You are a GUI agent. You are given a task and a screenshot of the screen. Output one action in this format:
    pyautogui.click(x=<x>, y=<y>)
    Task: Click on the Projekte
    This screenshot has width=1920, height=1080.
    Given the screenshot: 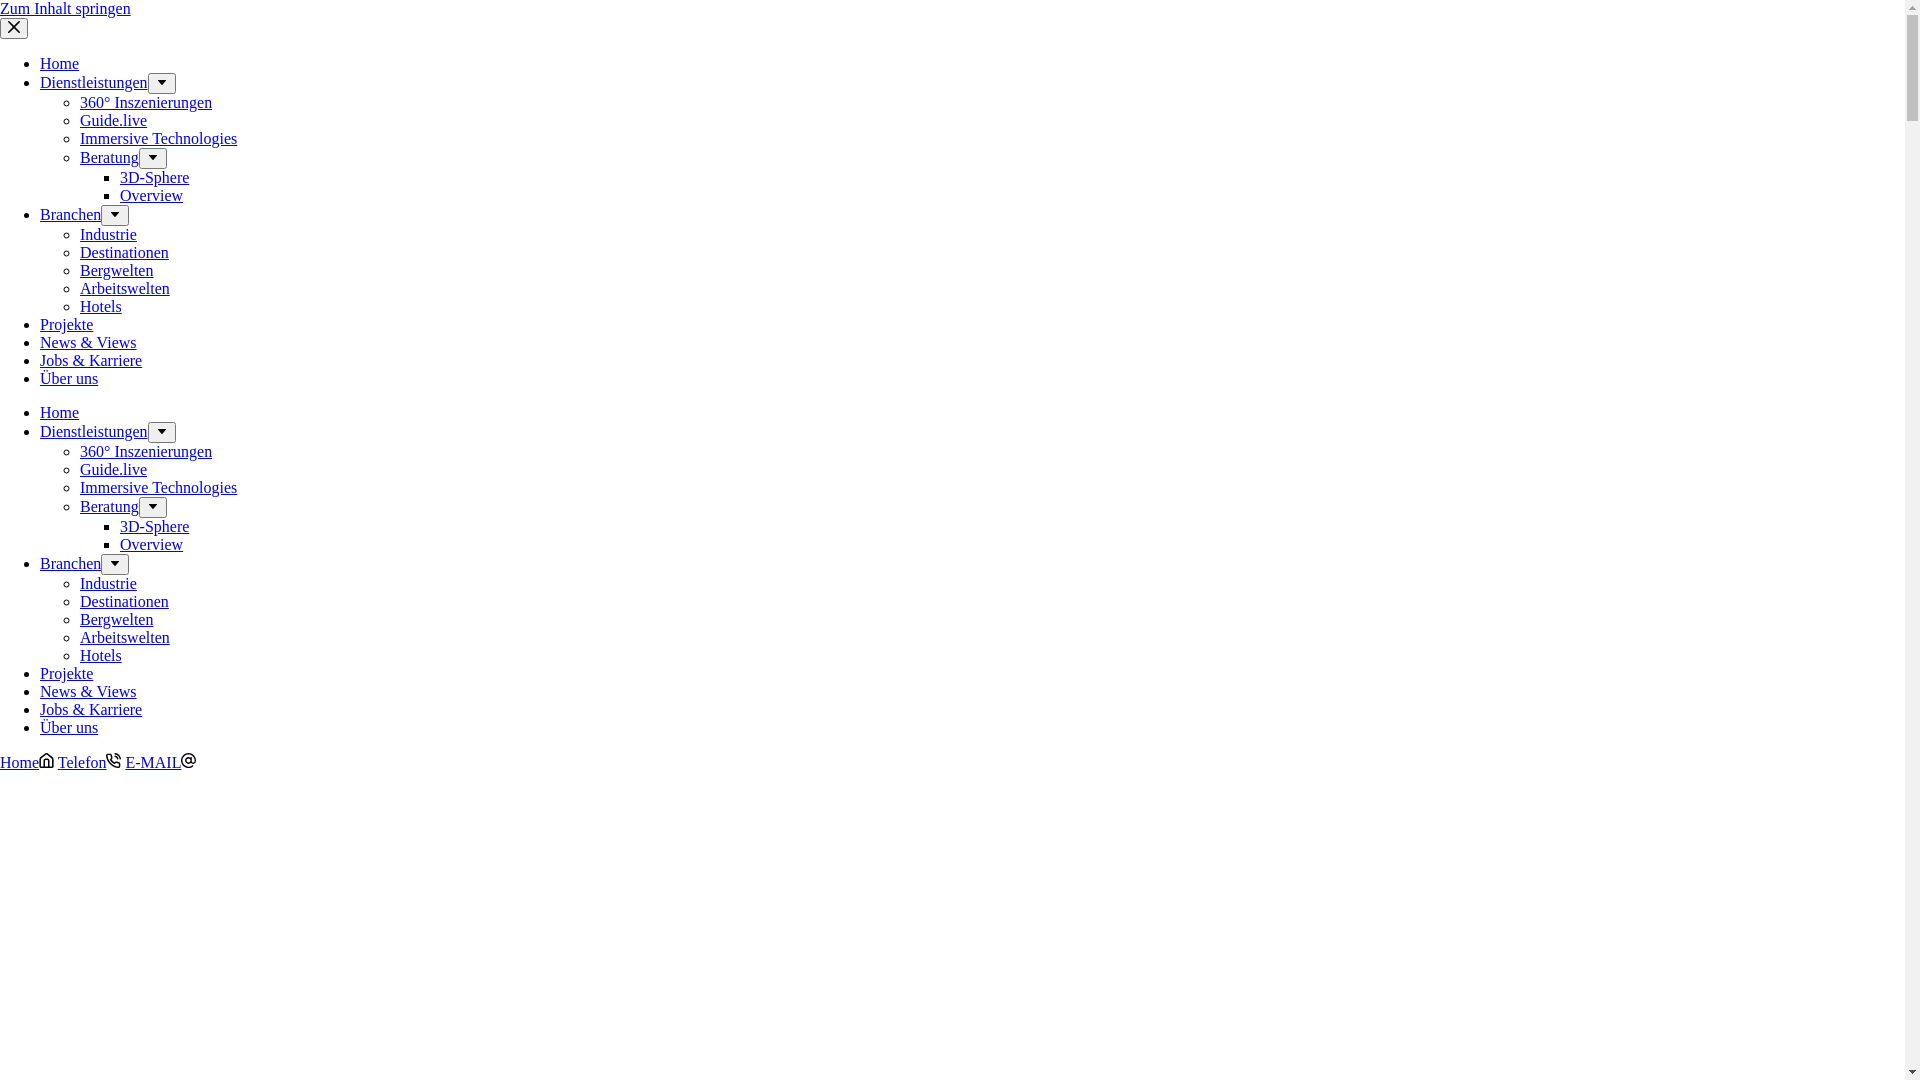 What is the action you would take?
    pyautogui.click(x=66, y=674)
    